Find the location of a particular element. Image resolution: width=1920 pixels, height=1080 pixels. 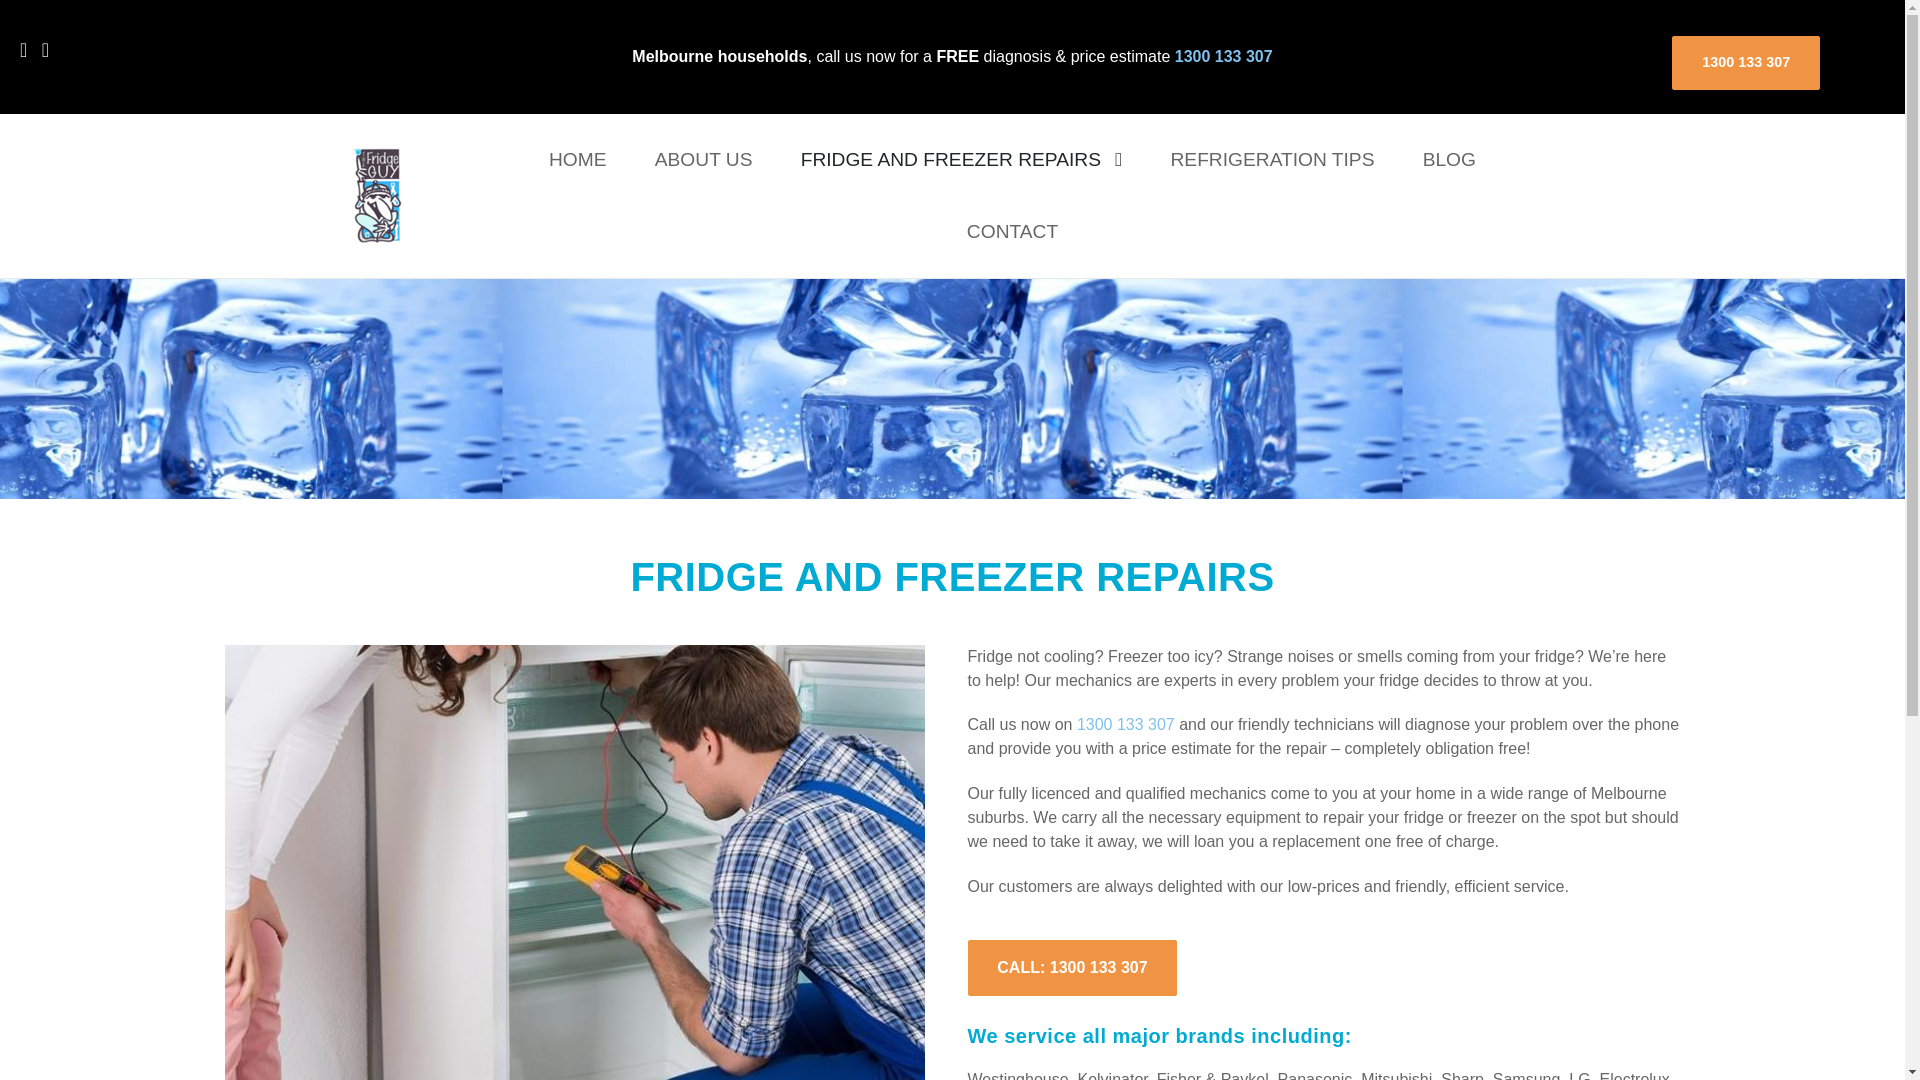

CONTACT is located at coordinates (1012, 231).